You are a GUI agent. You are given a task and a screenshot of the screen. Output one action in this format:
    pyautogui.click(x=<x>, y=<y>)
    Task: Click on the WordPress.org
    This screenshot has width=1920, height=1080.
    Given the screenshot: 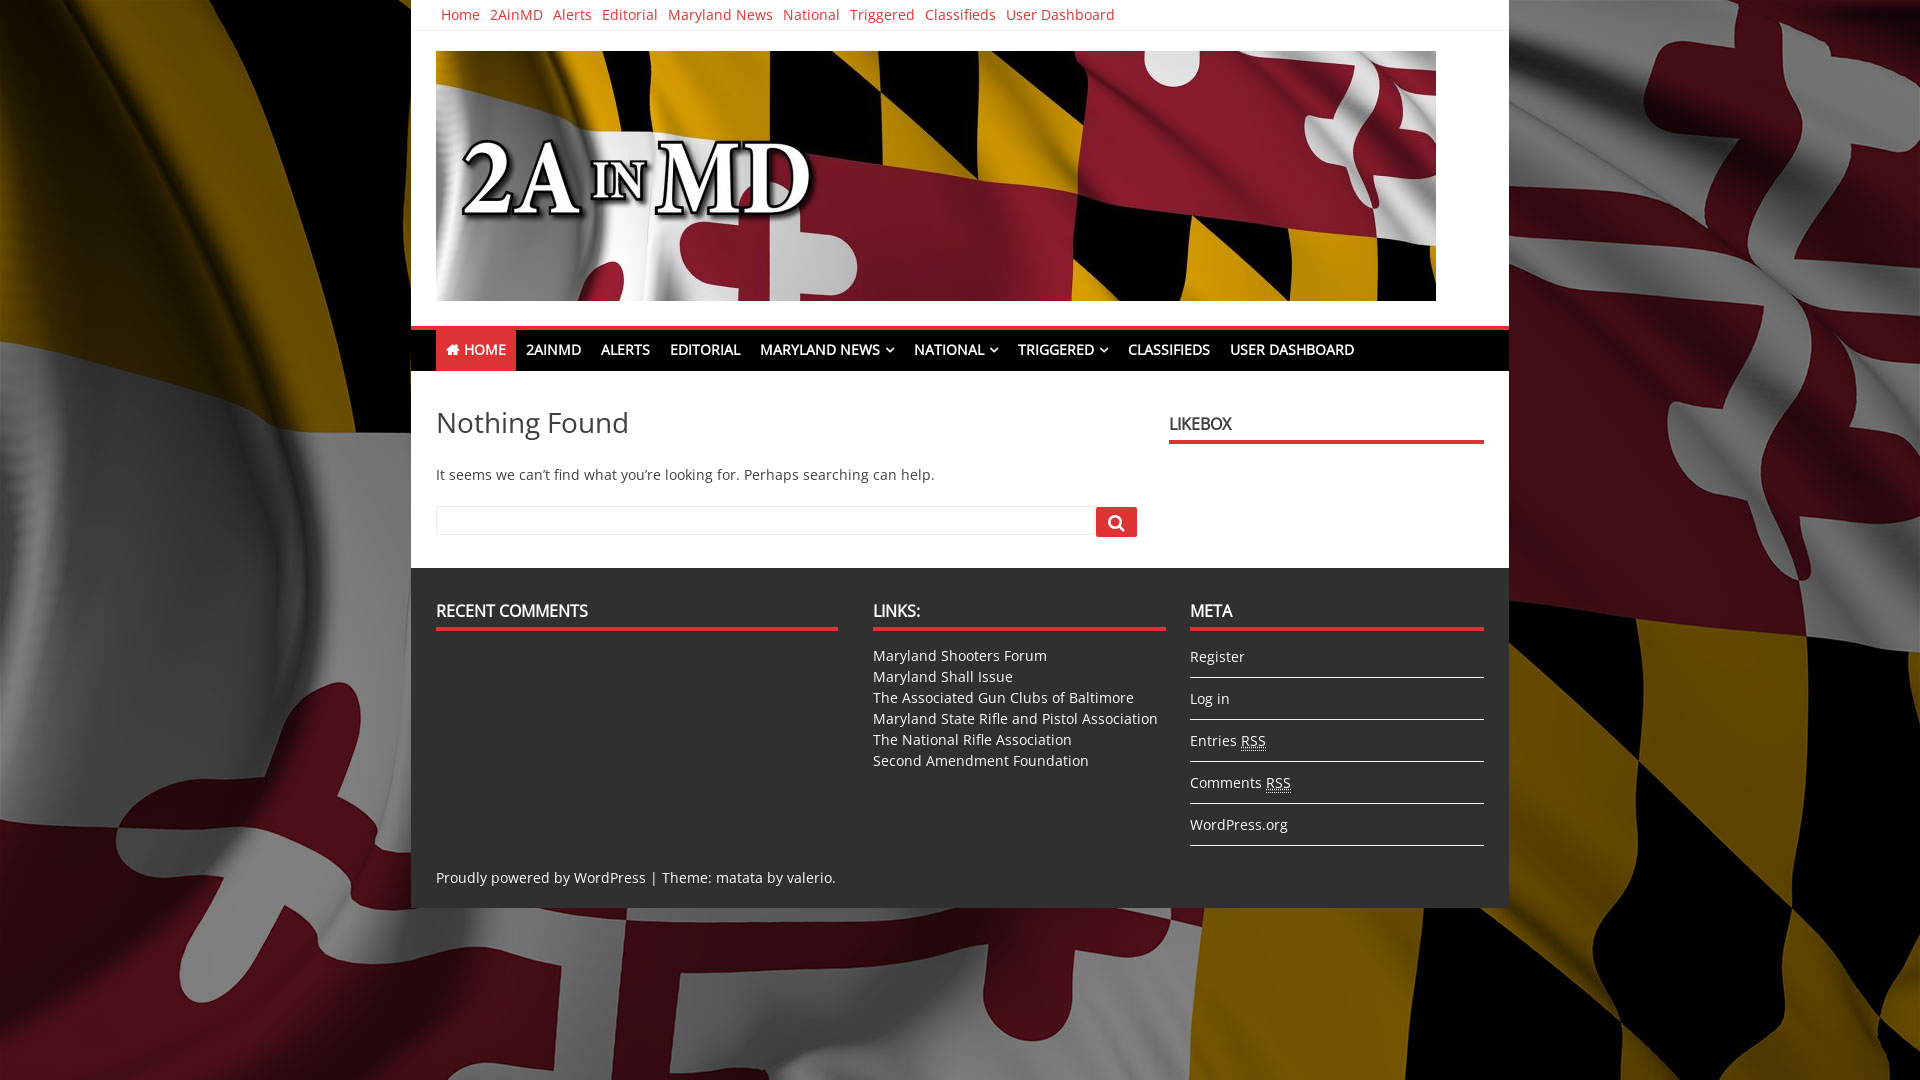 What is the action you would take?
    pyautogui.click(x=1239, y=824)
    